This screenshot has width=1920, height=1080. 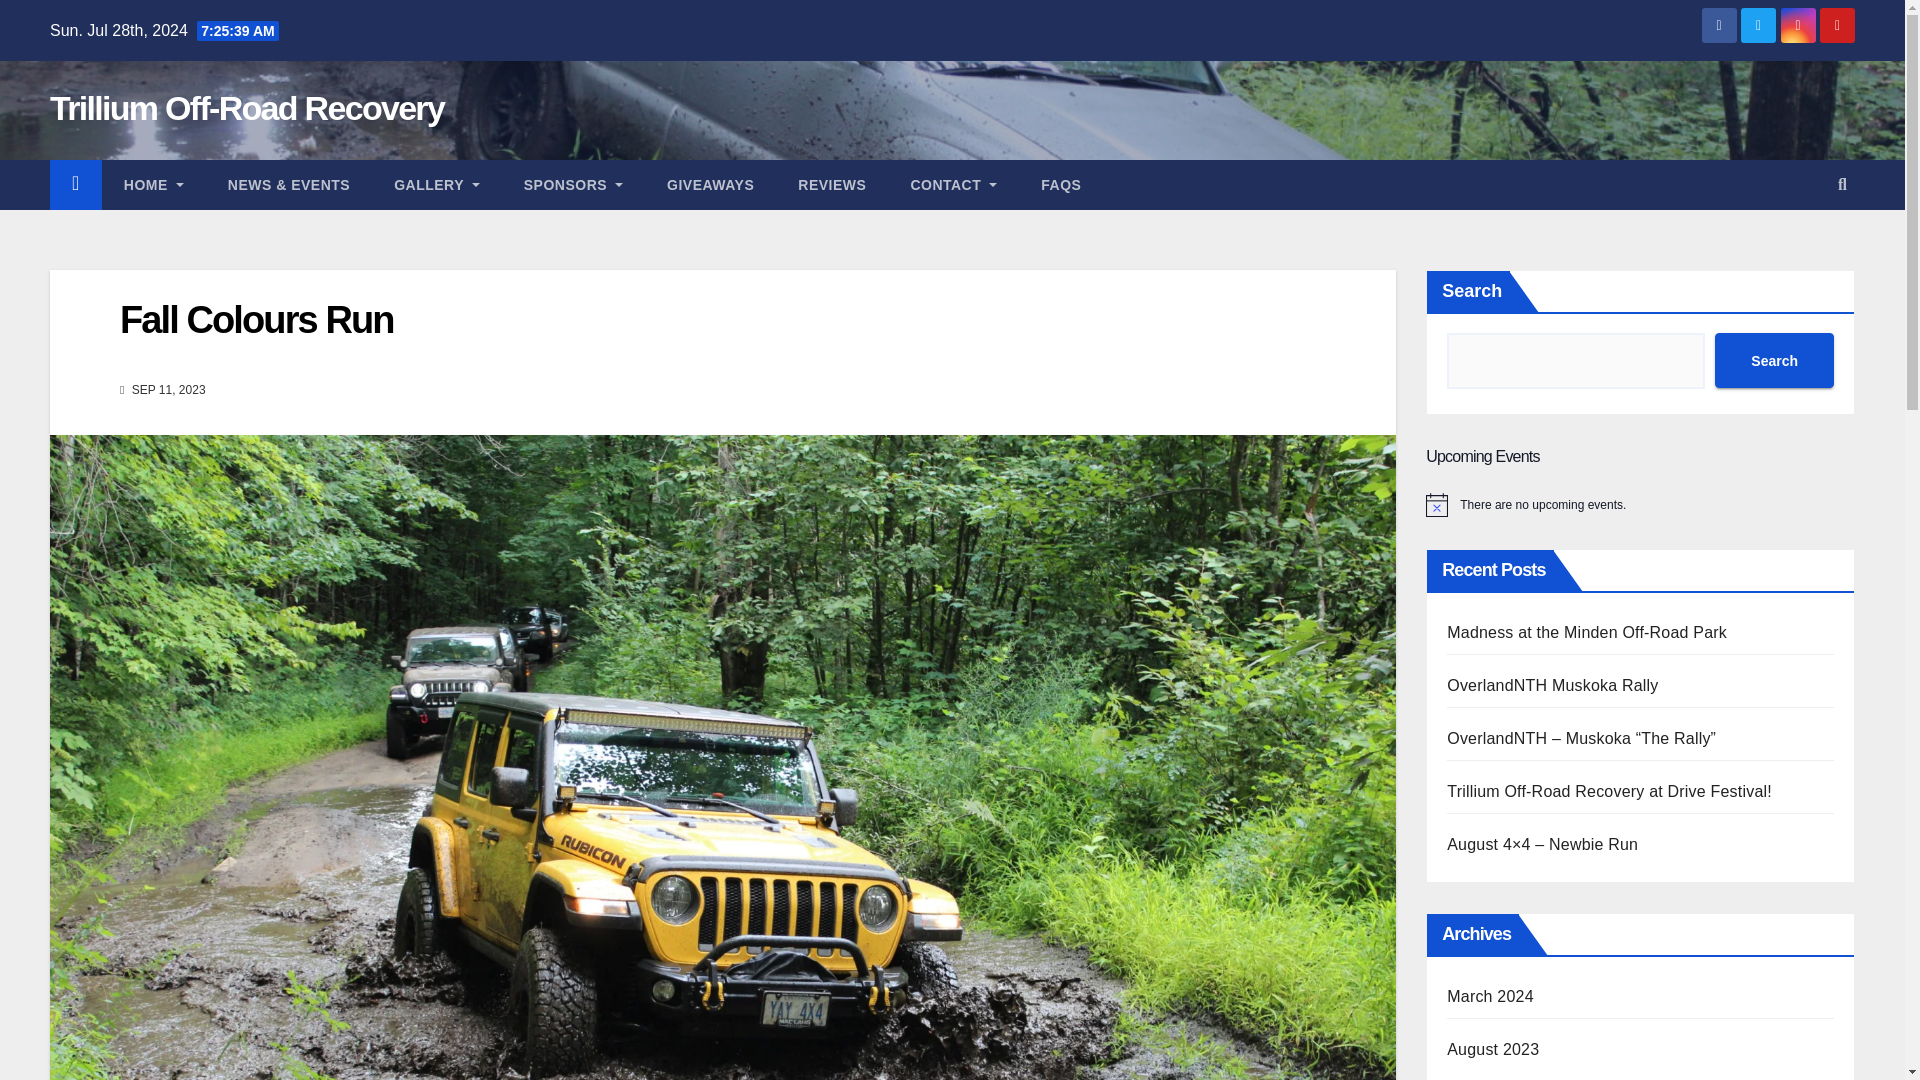 What do you see at coordinates (153, 184) in the screenshot?
I see `Home` at bounding box center [153, 184].